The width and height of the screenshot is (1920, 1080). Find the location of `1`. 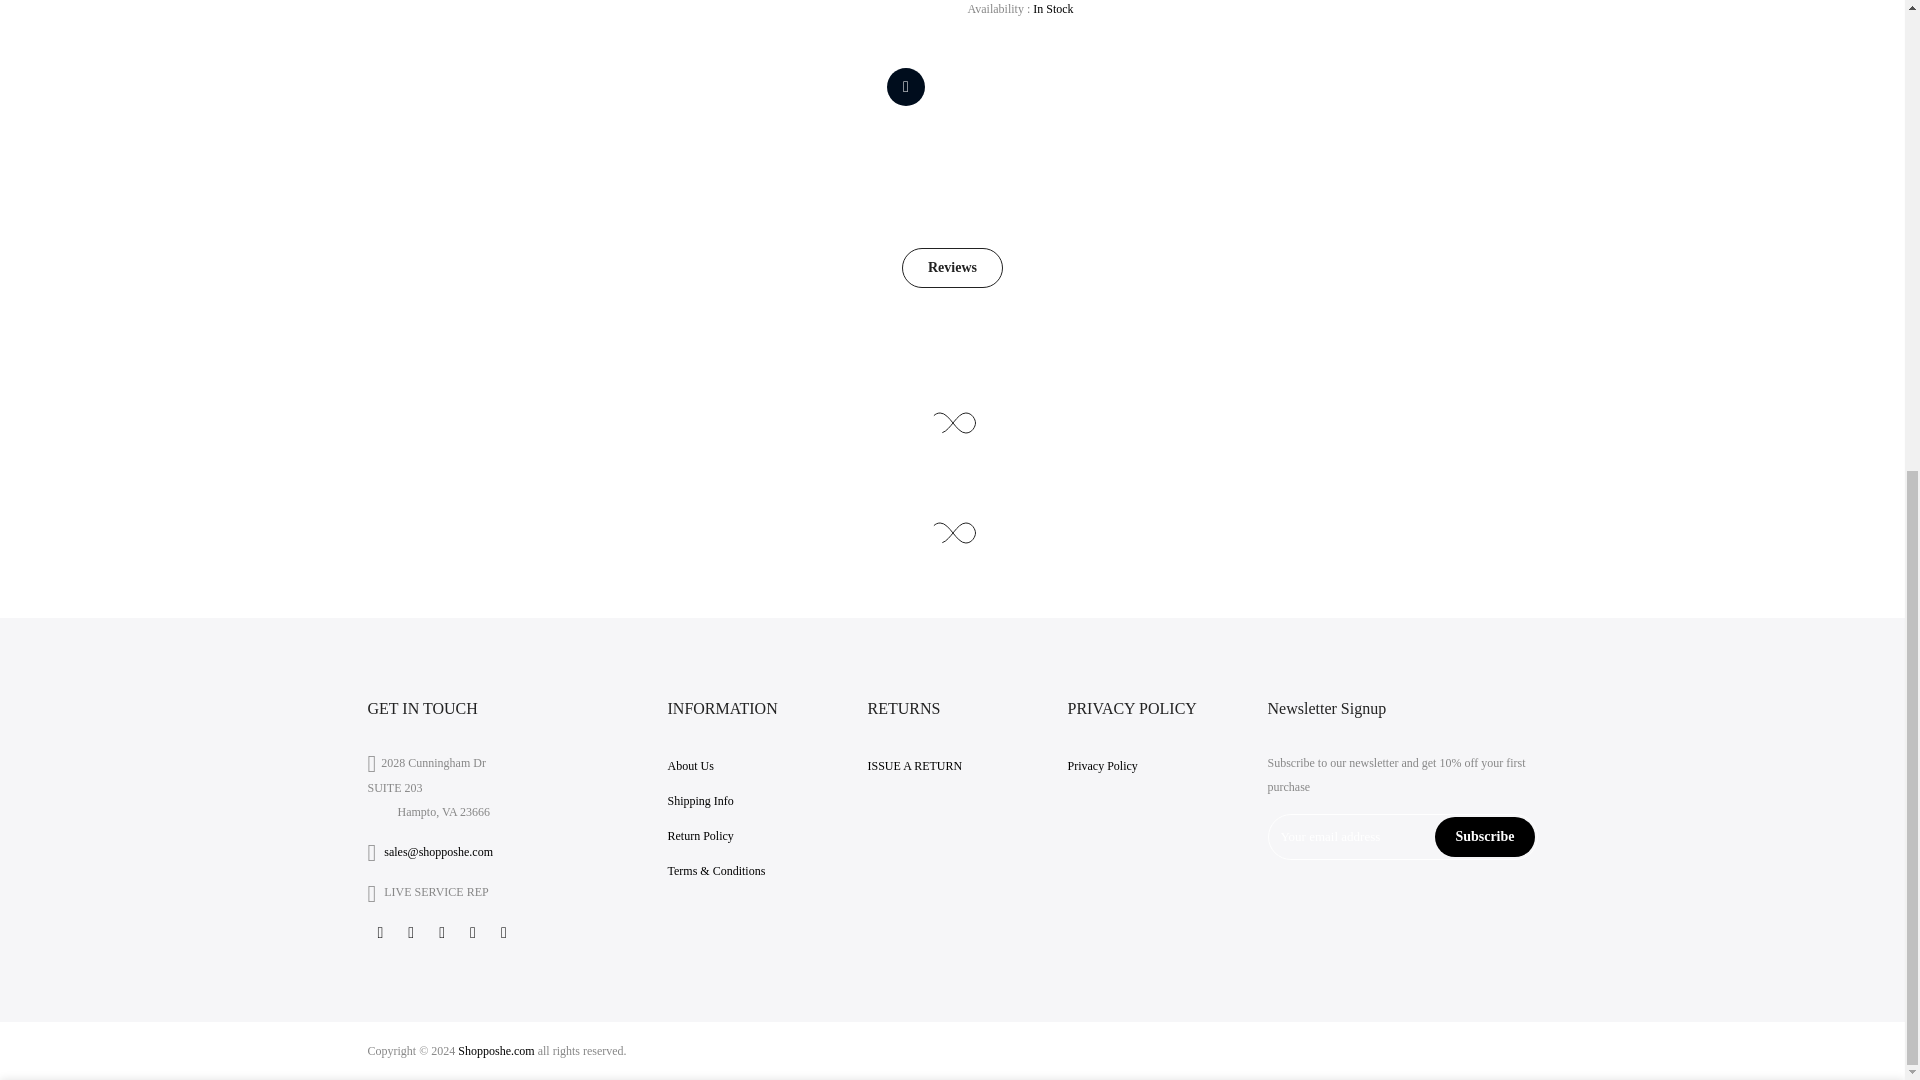

1 is located at coordinates (1320, 296).